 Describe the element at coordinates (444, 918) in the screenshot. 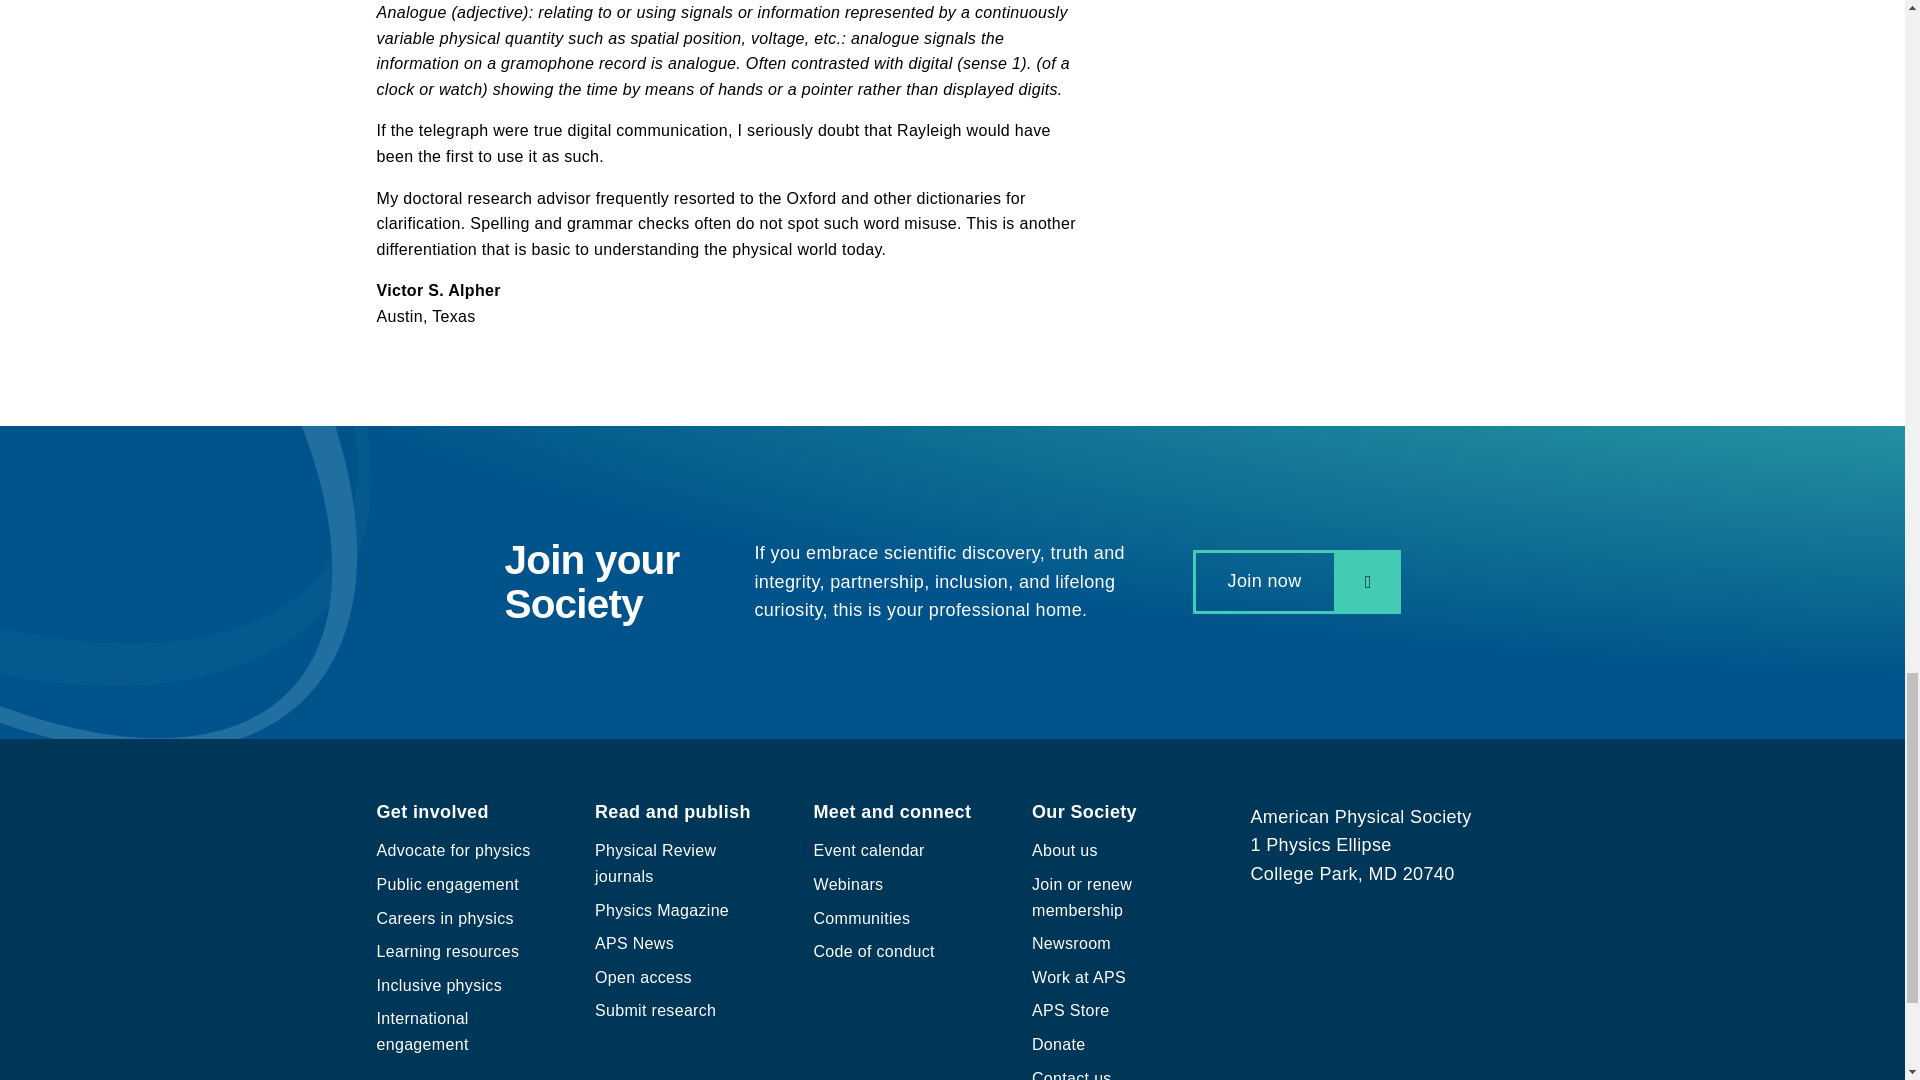

I see `Careers in physics` at that location.